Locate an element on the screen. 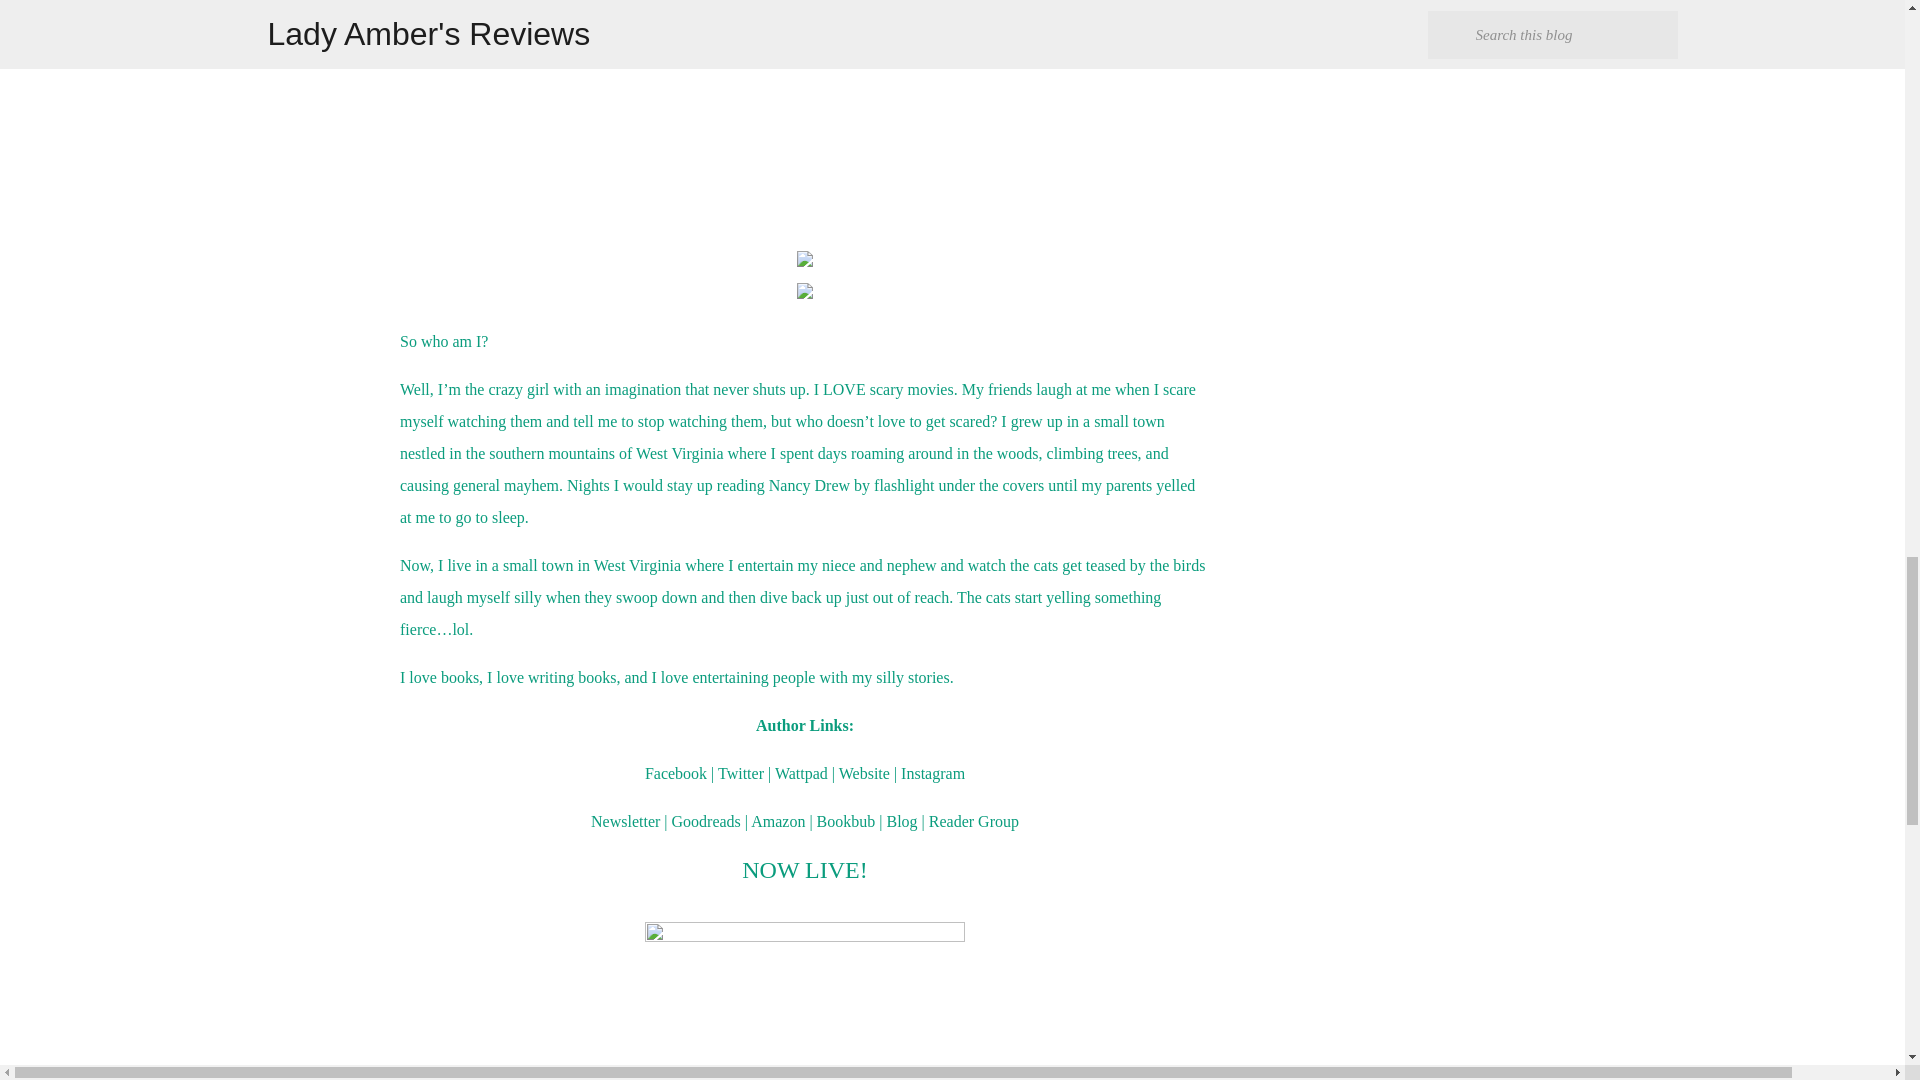  Goodreads is located at coordinates (706, 822).